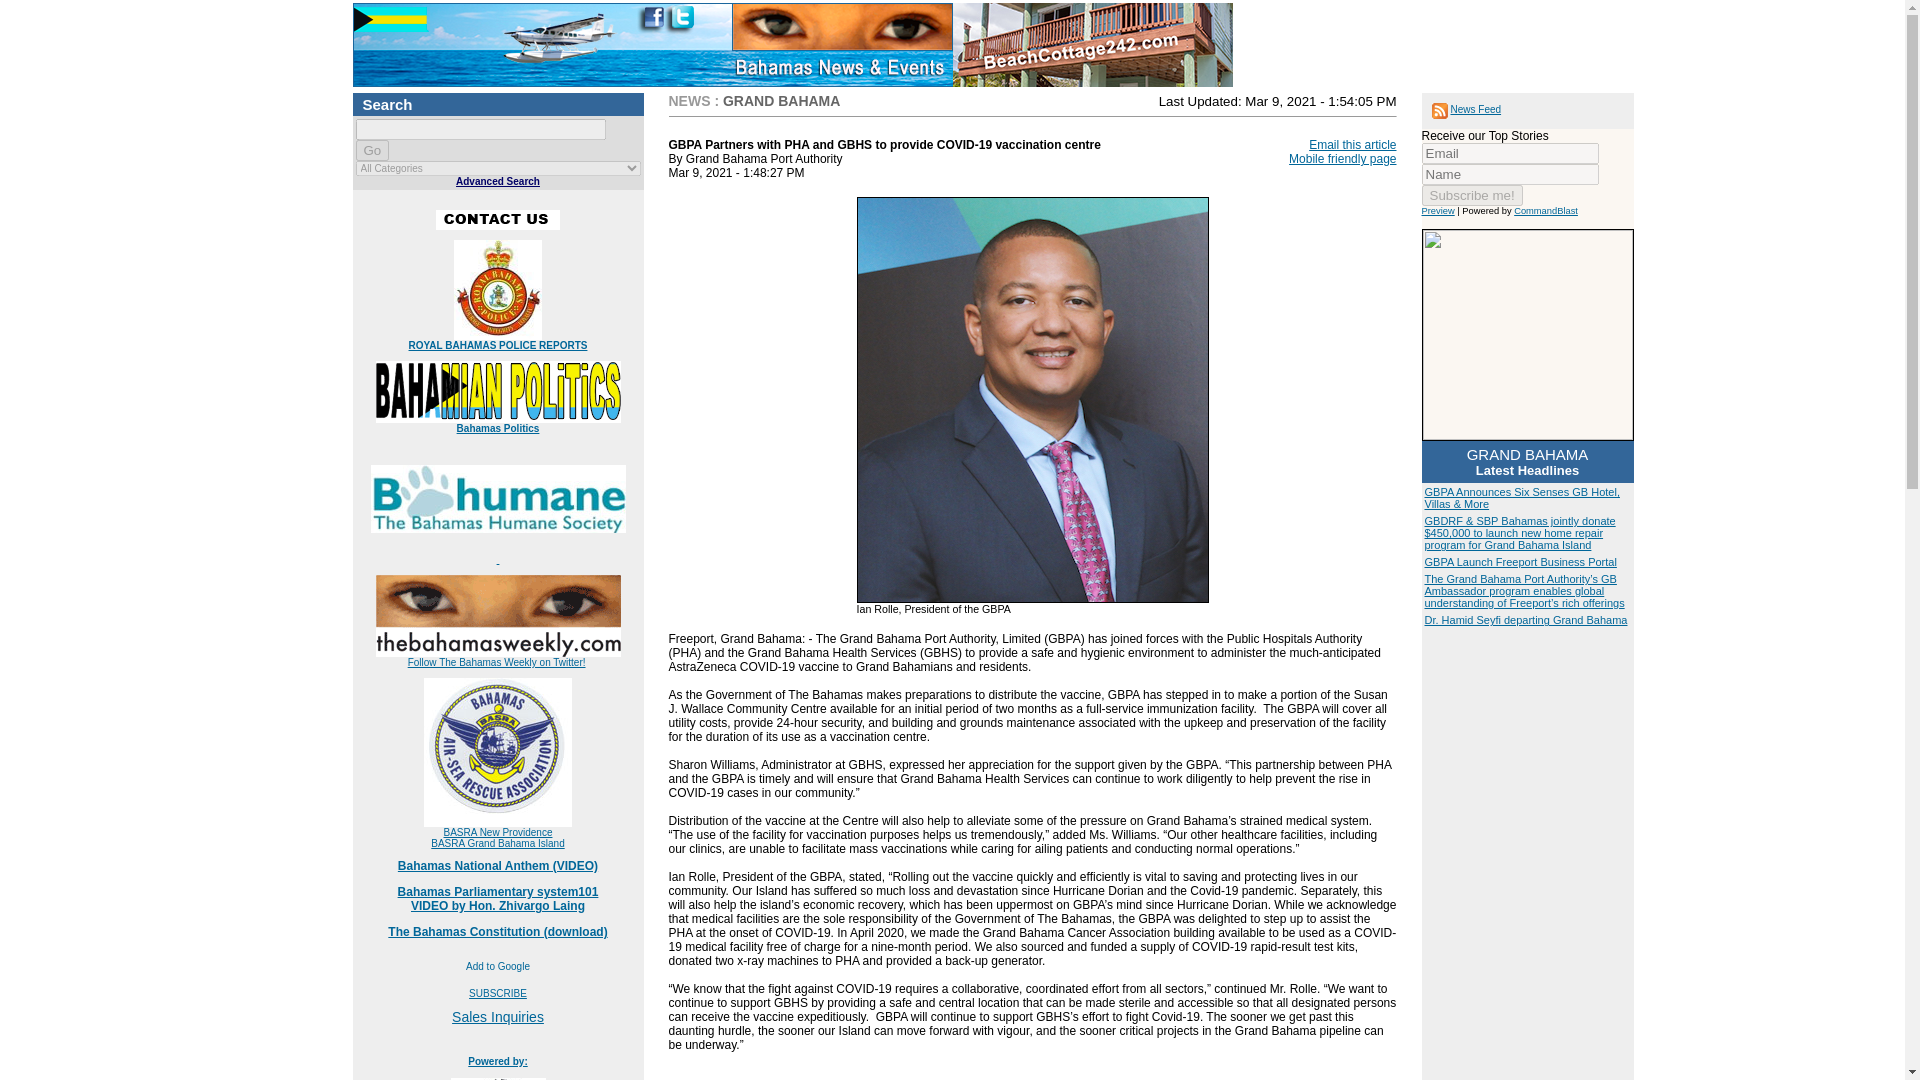 The width and height of the screenshot is (1920, 1080). Describe the element at coordinates (496, 662) in the screenshot. I see `Follow The Bahamas Weekly on Twitter!` at that location.